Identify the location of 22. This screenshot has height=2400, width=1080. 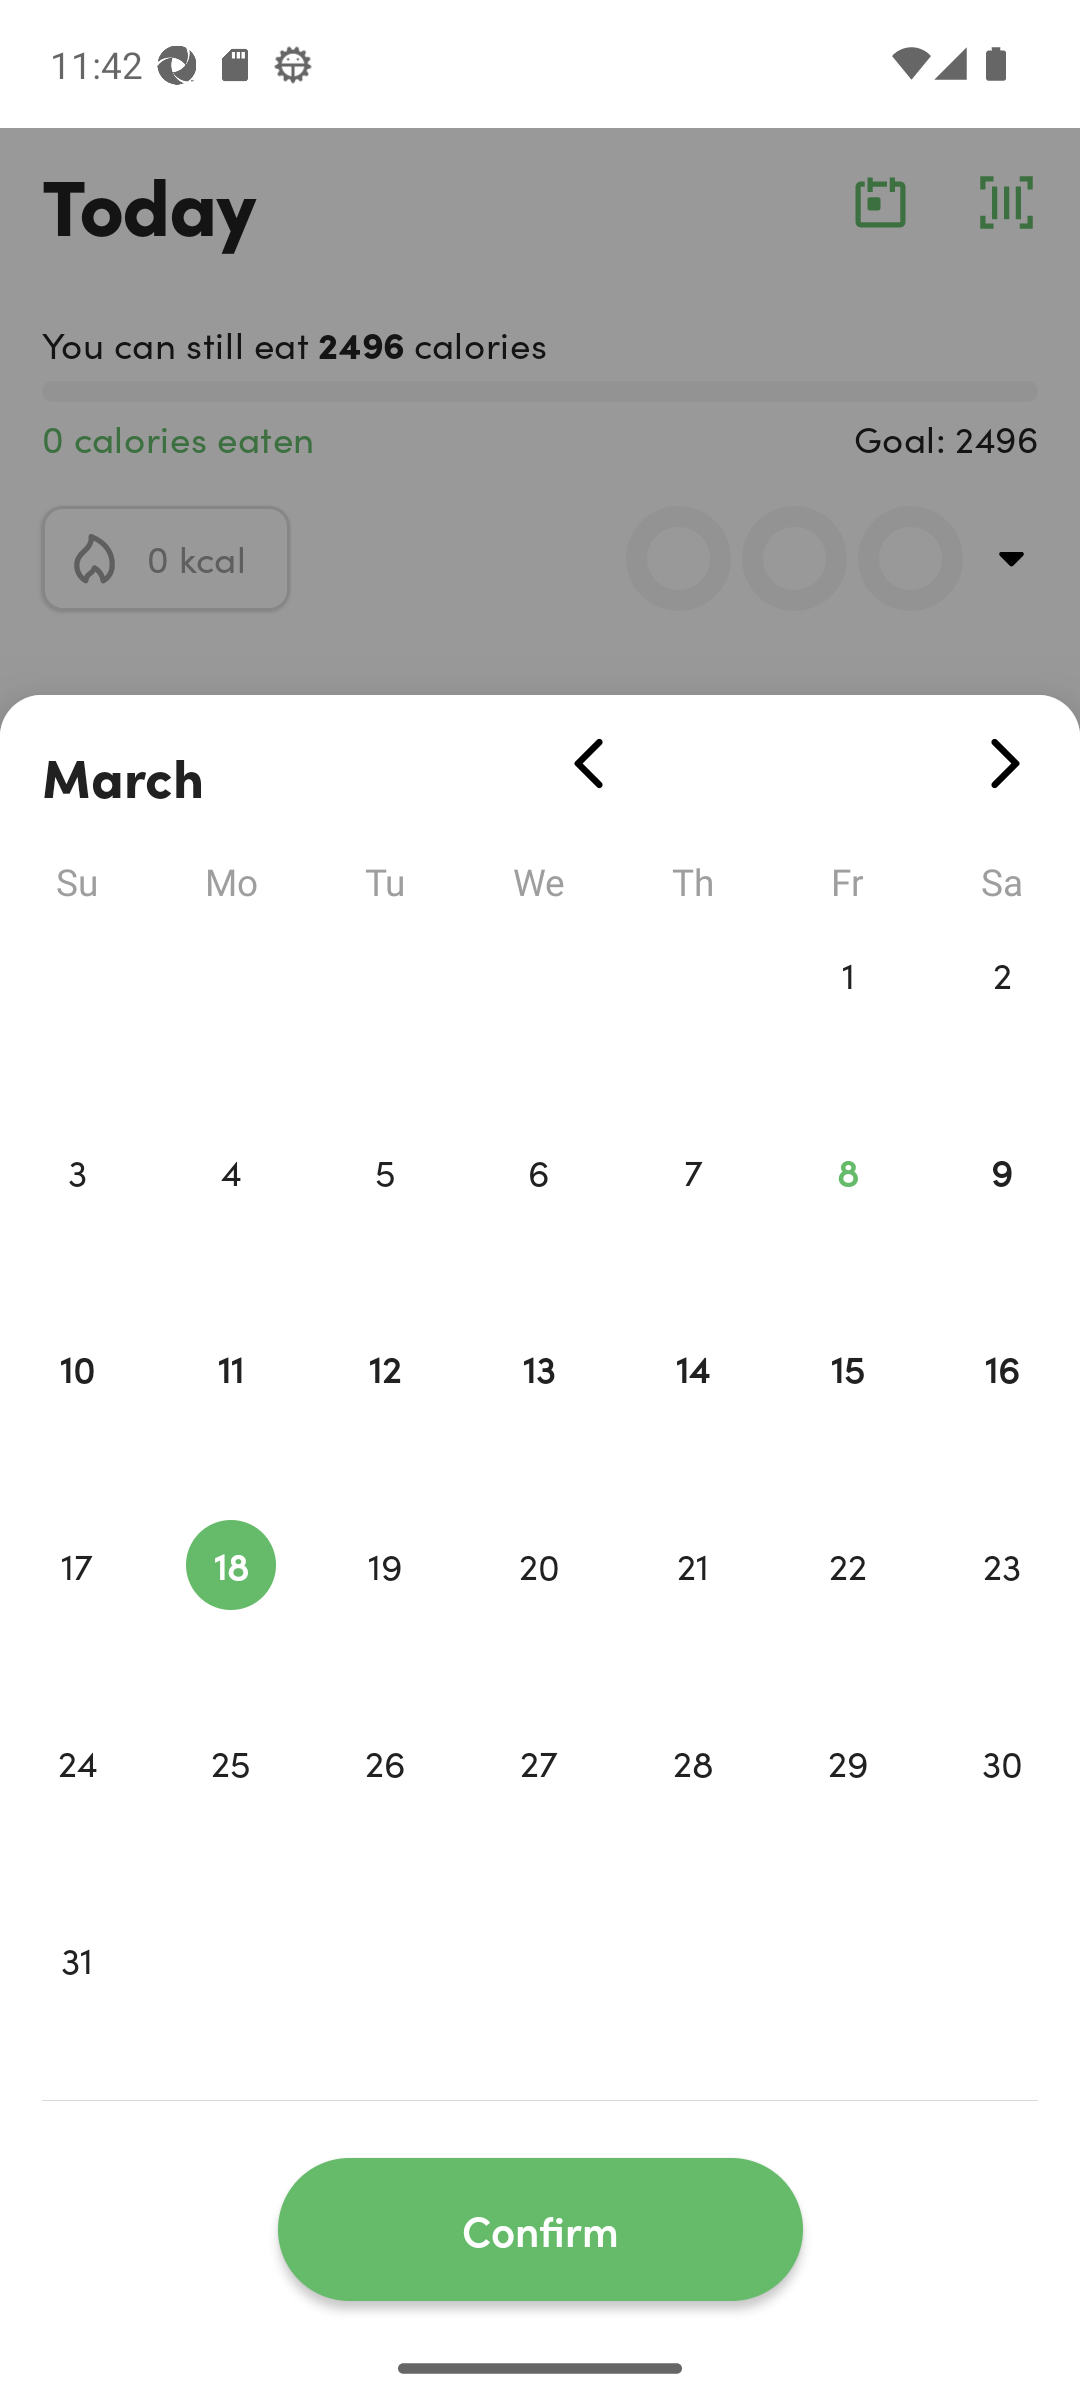
(848, 1608).